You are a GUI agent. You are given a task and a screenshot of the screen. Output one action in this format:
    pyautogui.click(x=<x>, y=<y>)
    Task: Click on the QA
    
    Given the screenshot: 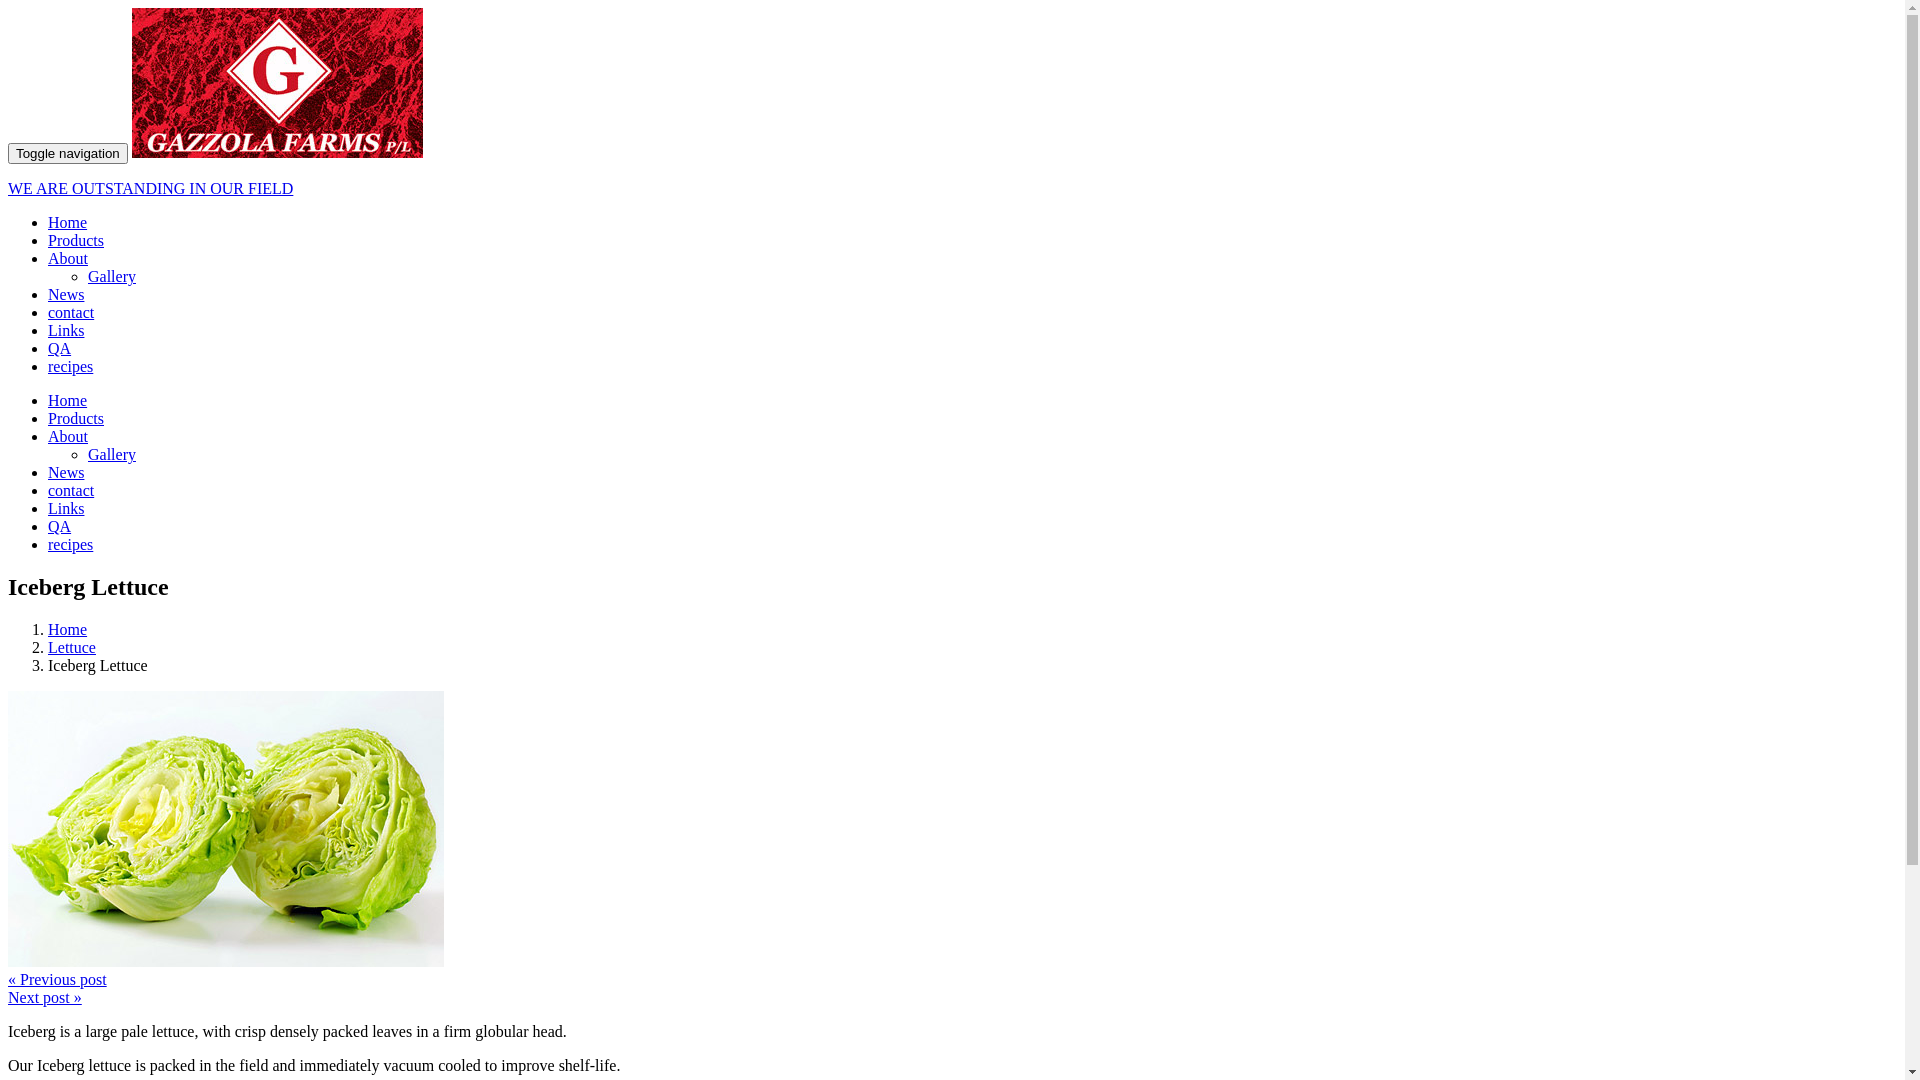 What is the action you would take?
    pyautogui.click(x=60, y=526)
    